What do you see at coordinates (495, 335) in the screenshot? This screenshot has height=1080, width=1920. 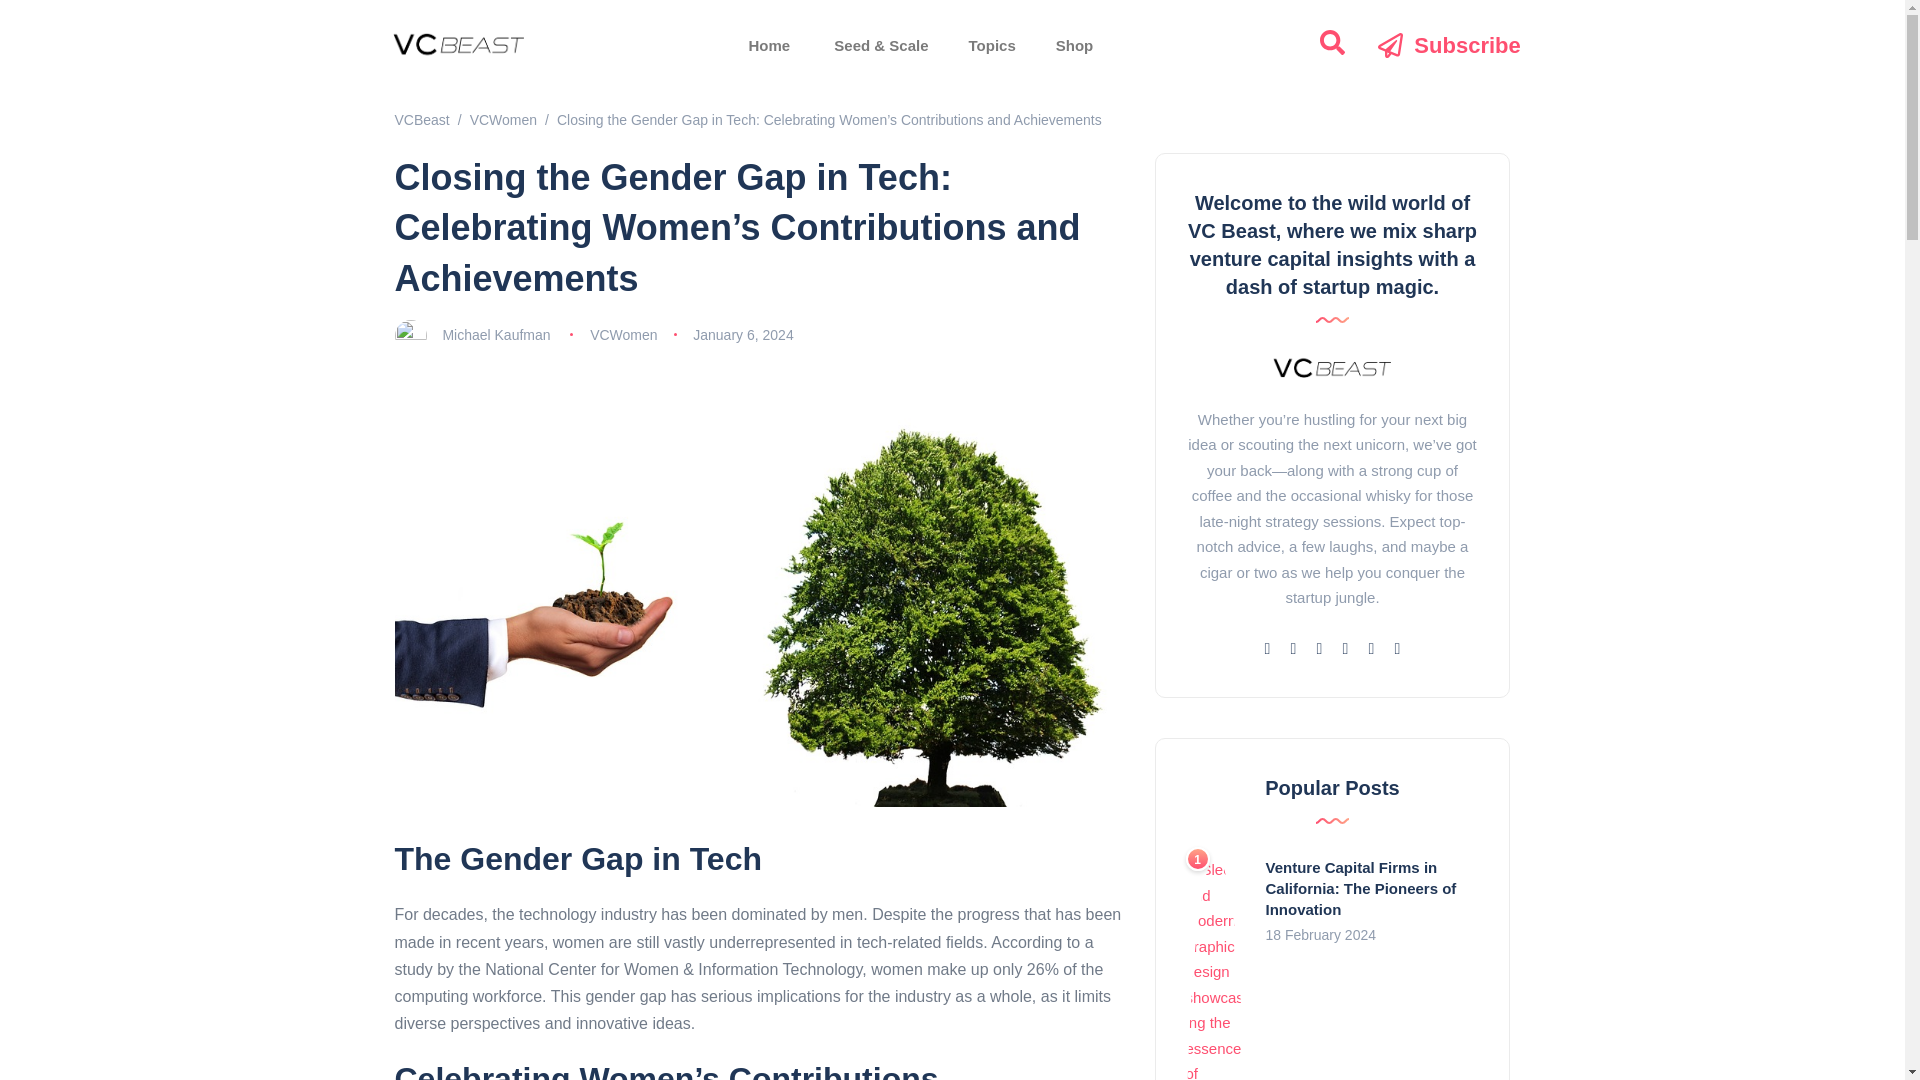 I see `Posts by Michael Kaufman` at bounding box center [495, 335].